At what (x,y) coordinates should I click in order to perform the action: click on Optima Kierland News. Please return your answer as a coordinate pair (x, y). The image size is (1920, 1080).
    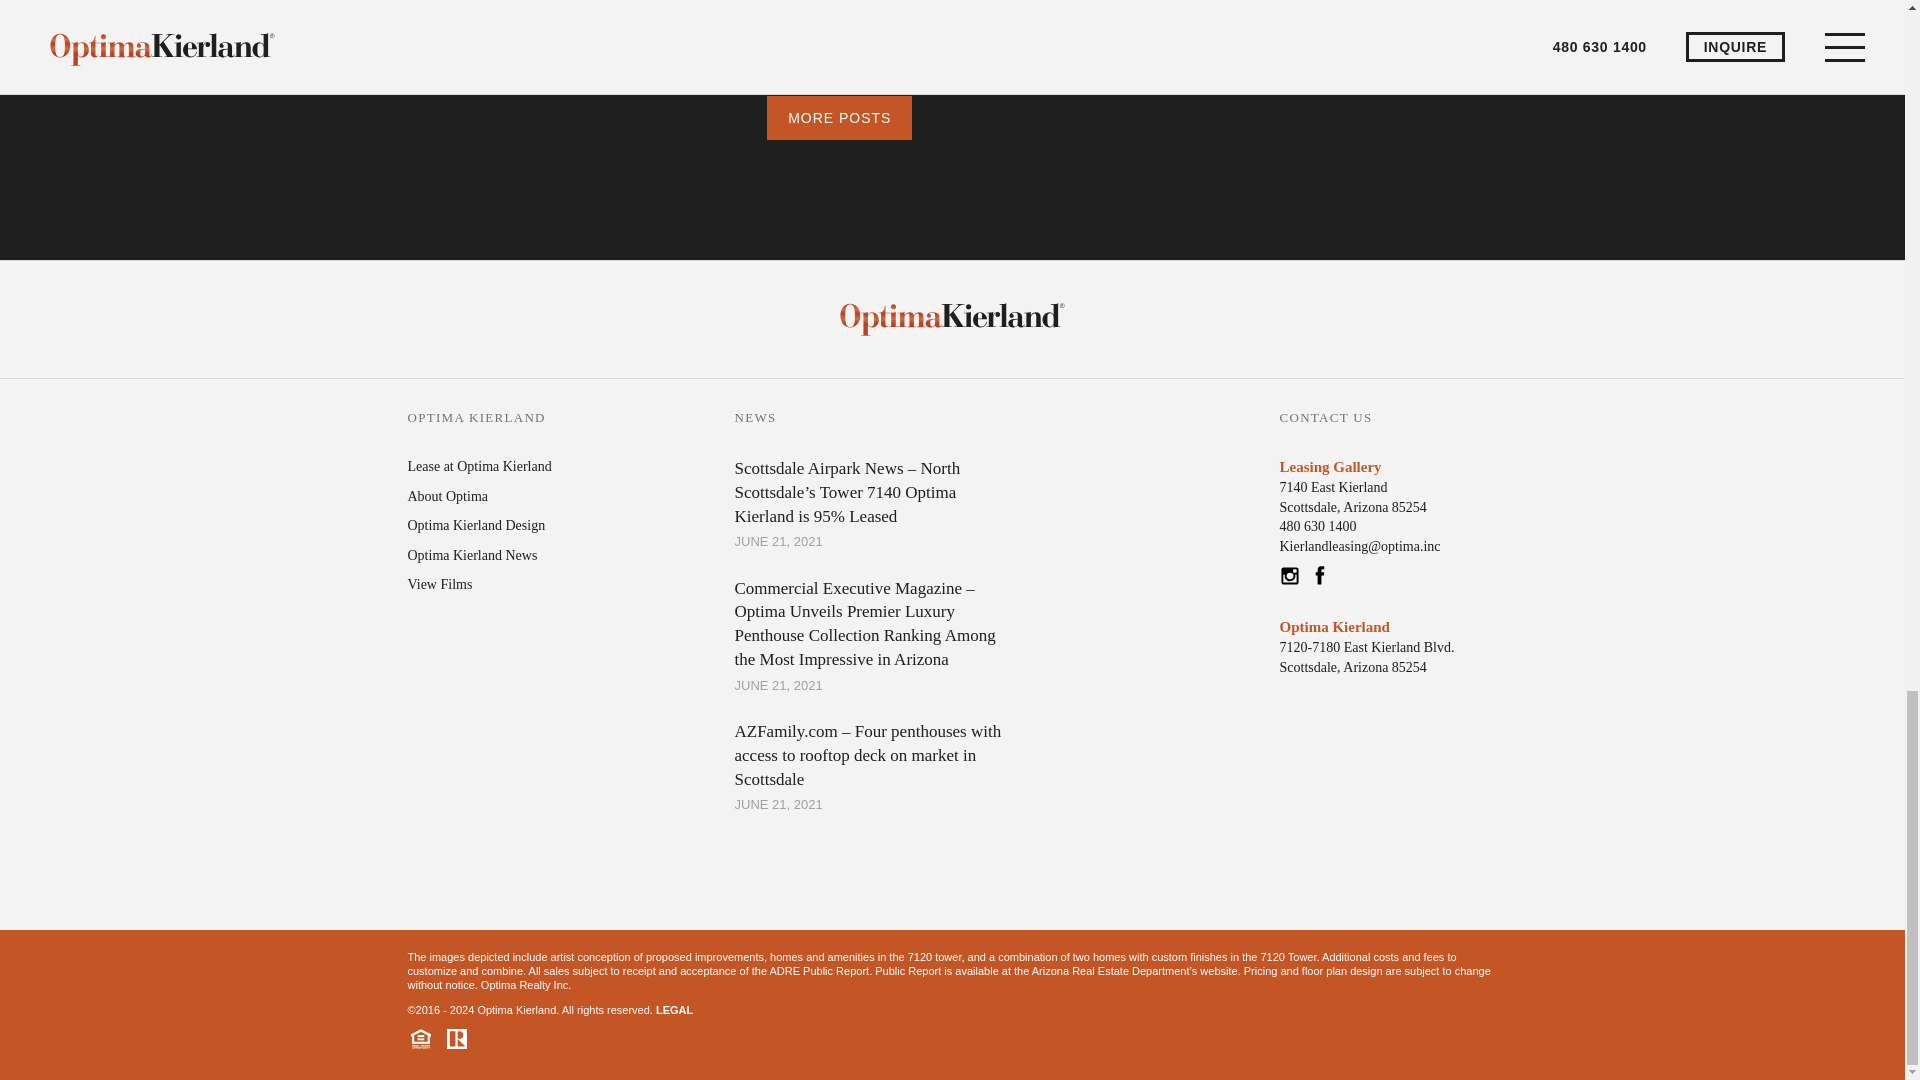
    Looking at the image, I should click on (472, 554).